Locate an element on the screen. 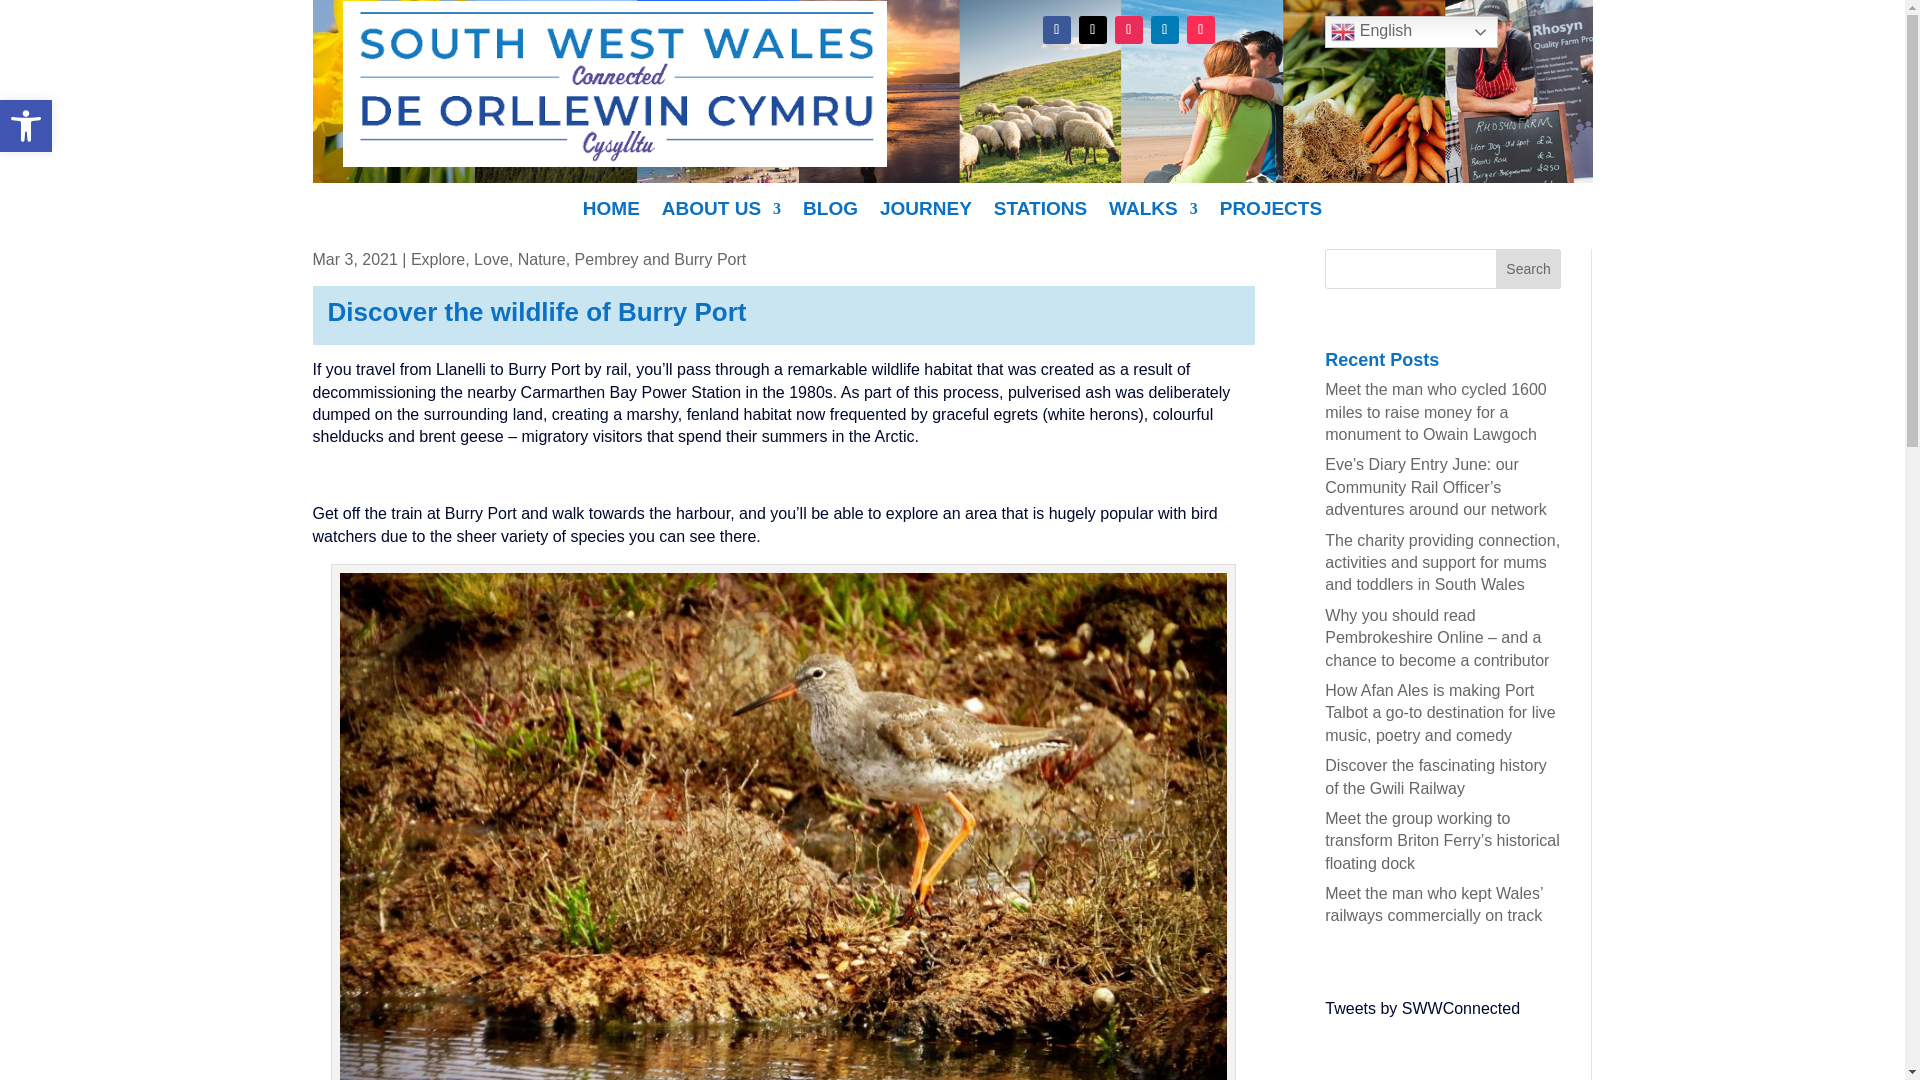 The image size is (1920, 1080). Accessibility Tools is located at coordinates (925, 212).